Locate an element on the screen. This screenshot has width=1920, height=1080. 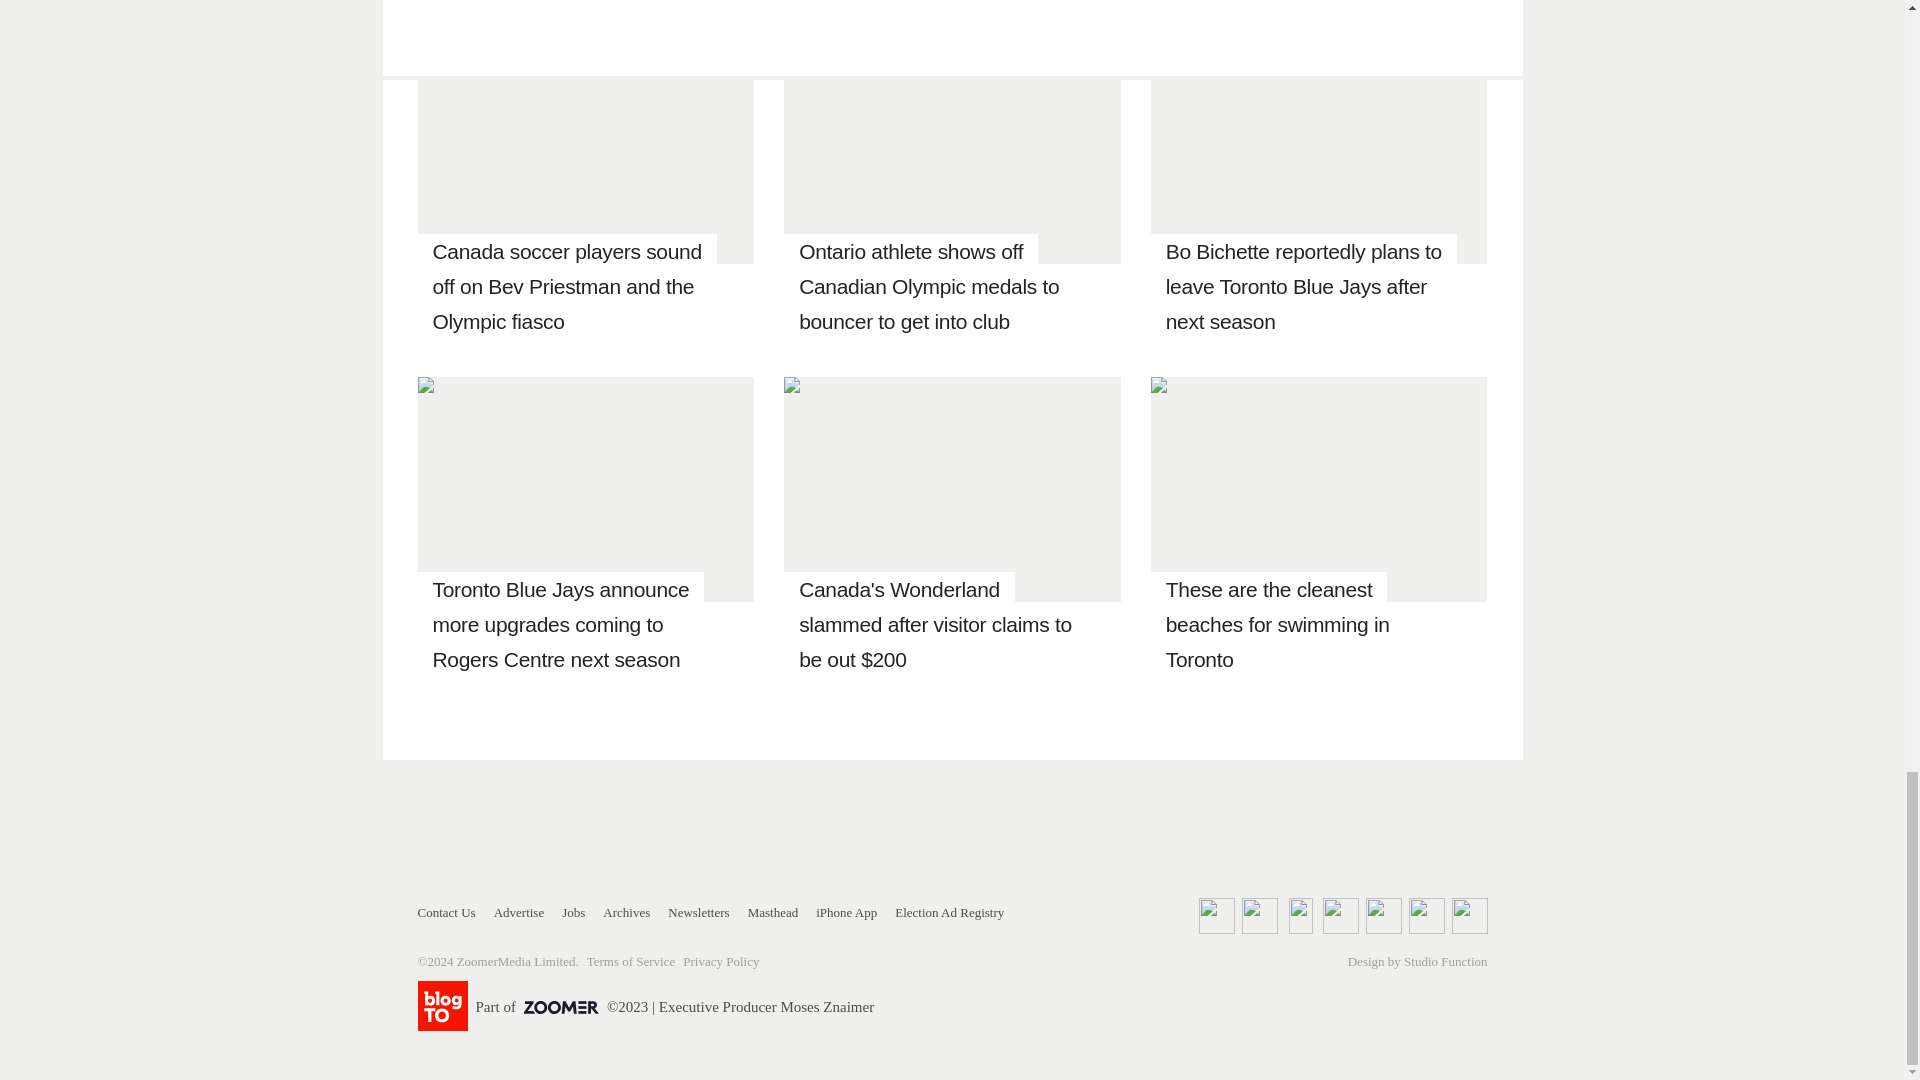
Masthead is located at coordinates (773, 912).